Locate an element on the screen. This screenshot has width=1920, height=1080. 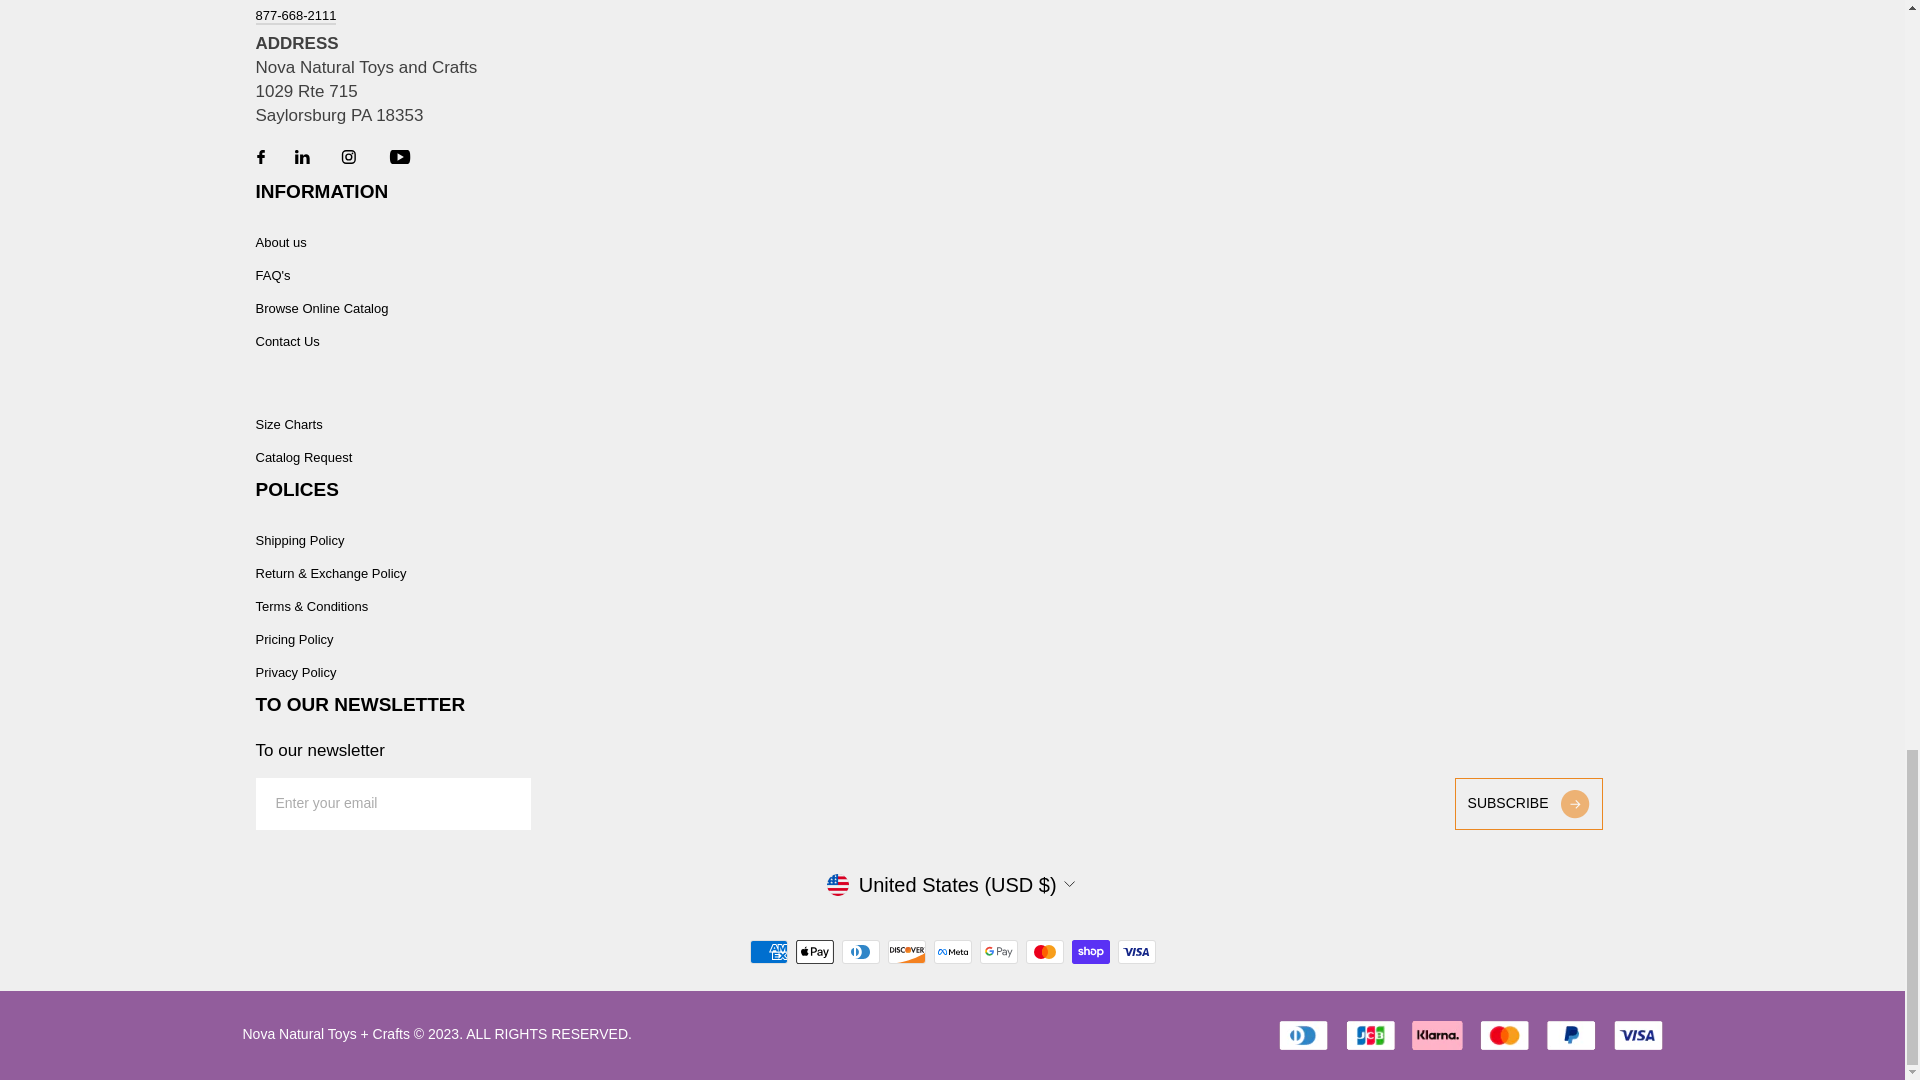
tel:877-668-2111 is located at coordinates (296, 16).